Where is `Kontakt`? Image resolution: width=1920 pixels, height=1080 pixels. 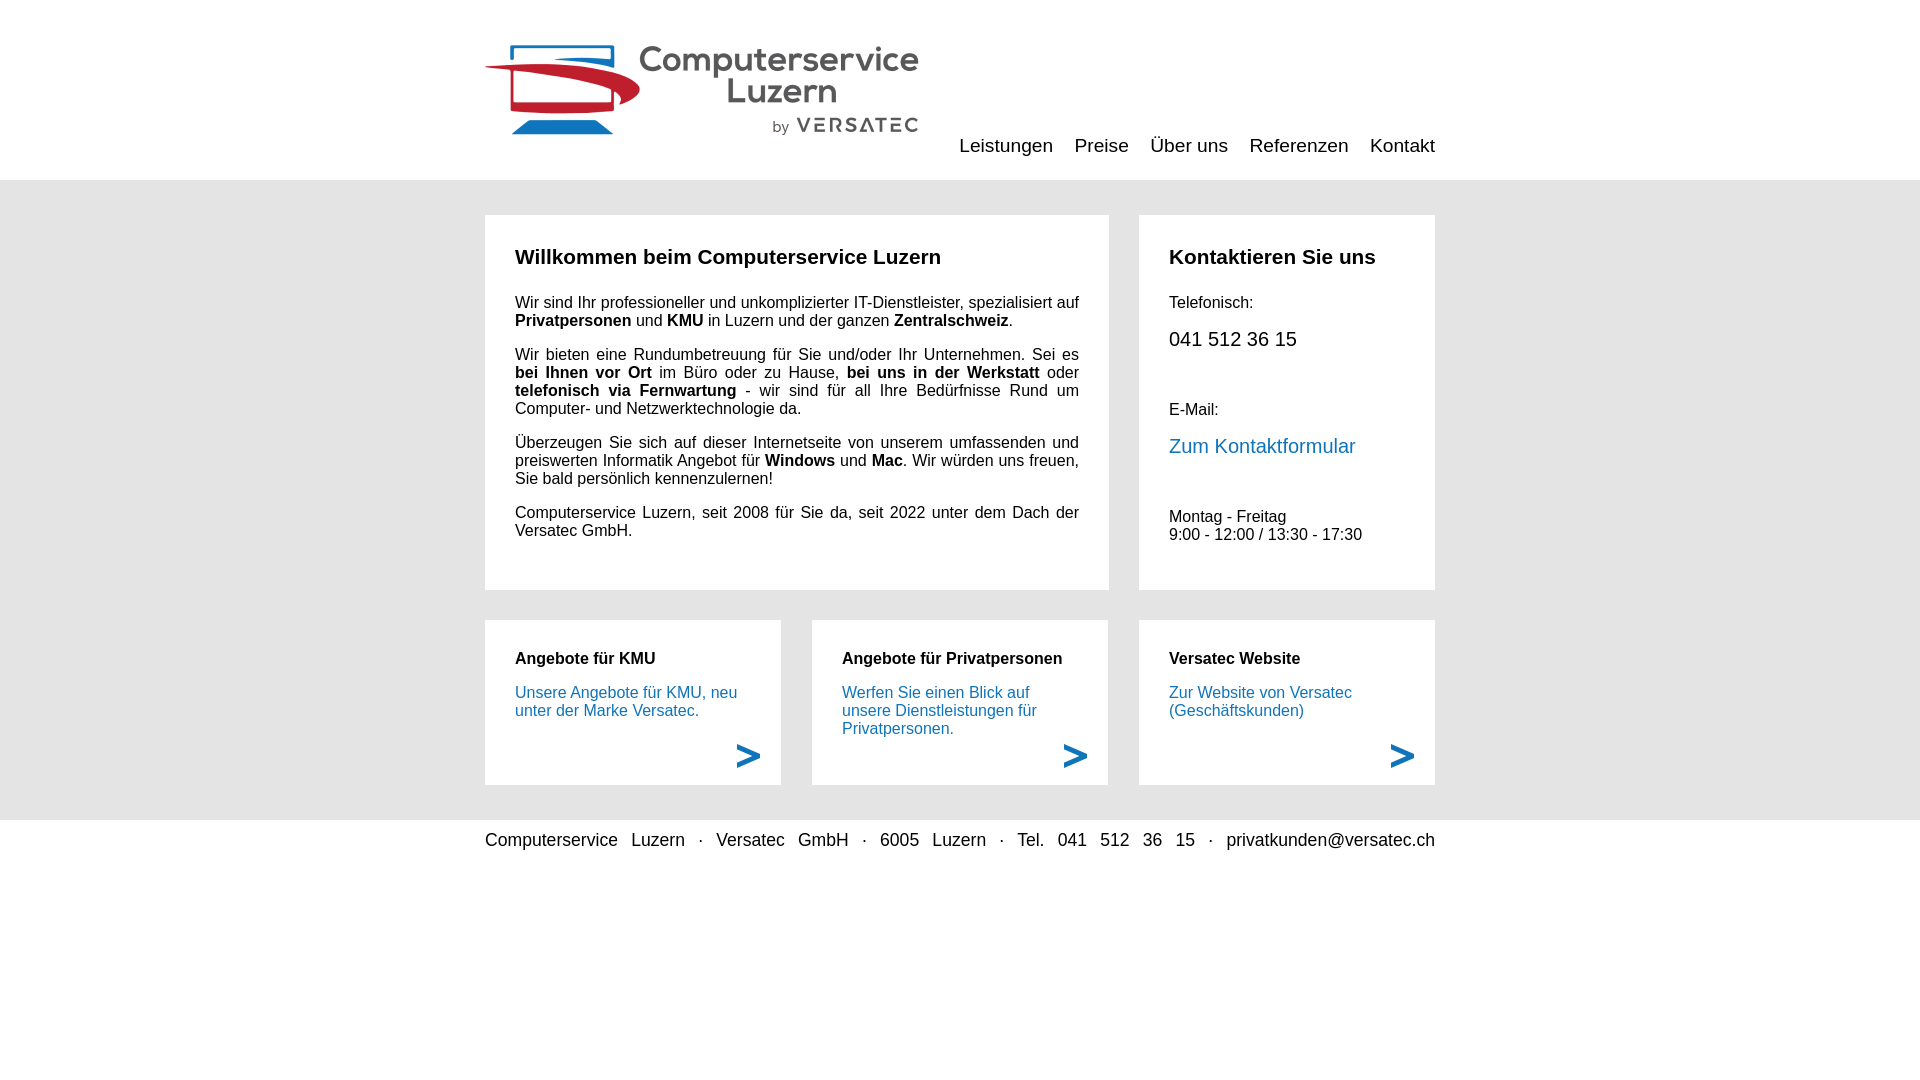 Kontakt is located at coordinates (1402, 145).